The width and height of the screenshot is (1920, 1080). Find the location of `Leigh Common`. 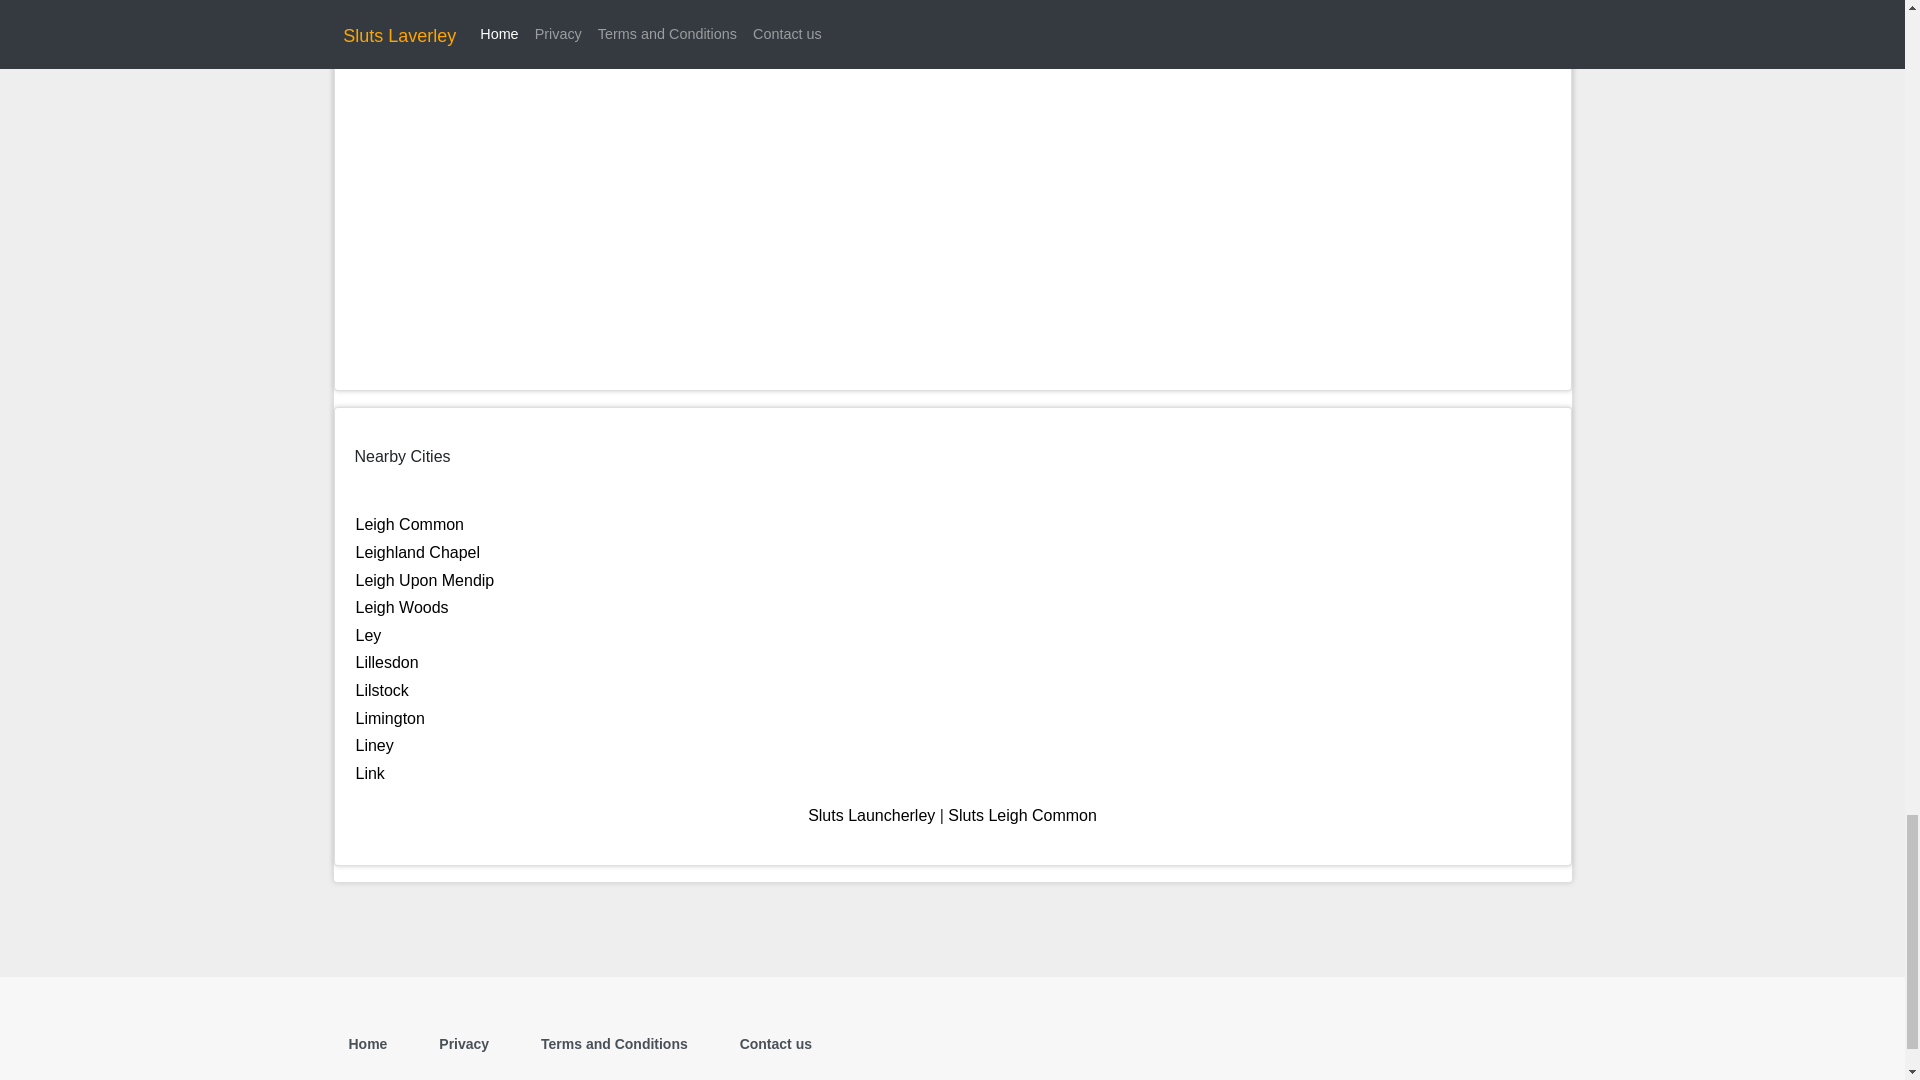

Leigh Common is located at coordinates (410, 524).